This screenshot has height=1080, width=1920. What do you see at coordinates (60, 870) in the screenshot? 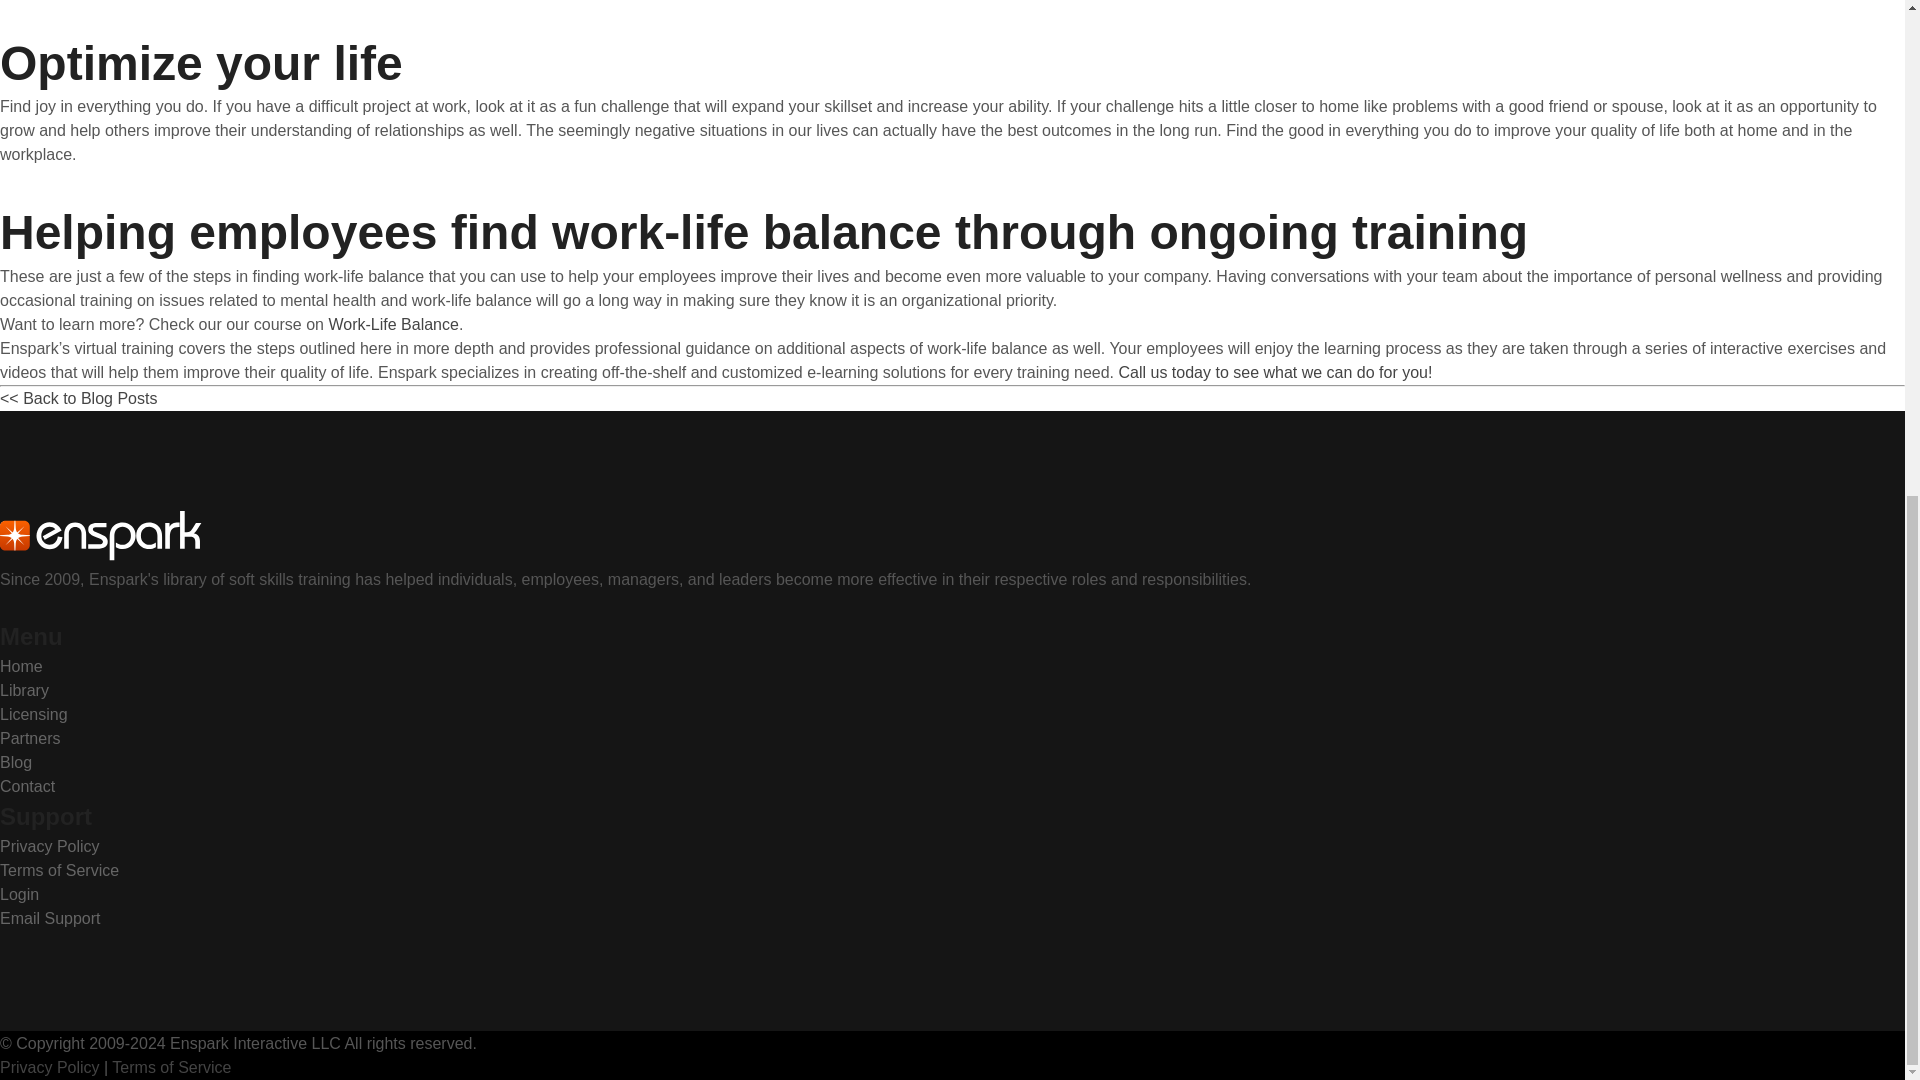
I see `Terms of Service` at bounding box center [60, 870].